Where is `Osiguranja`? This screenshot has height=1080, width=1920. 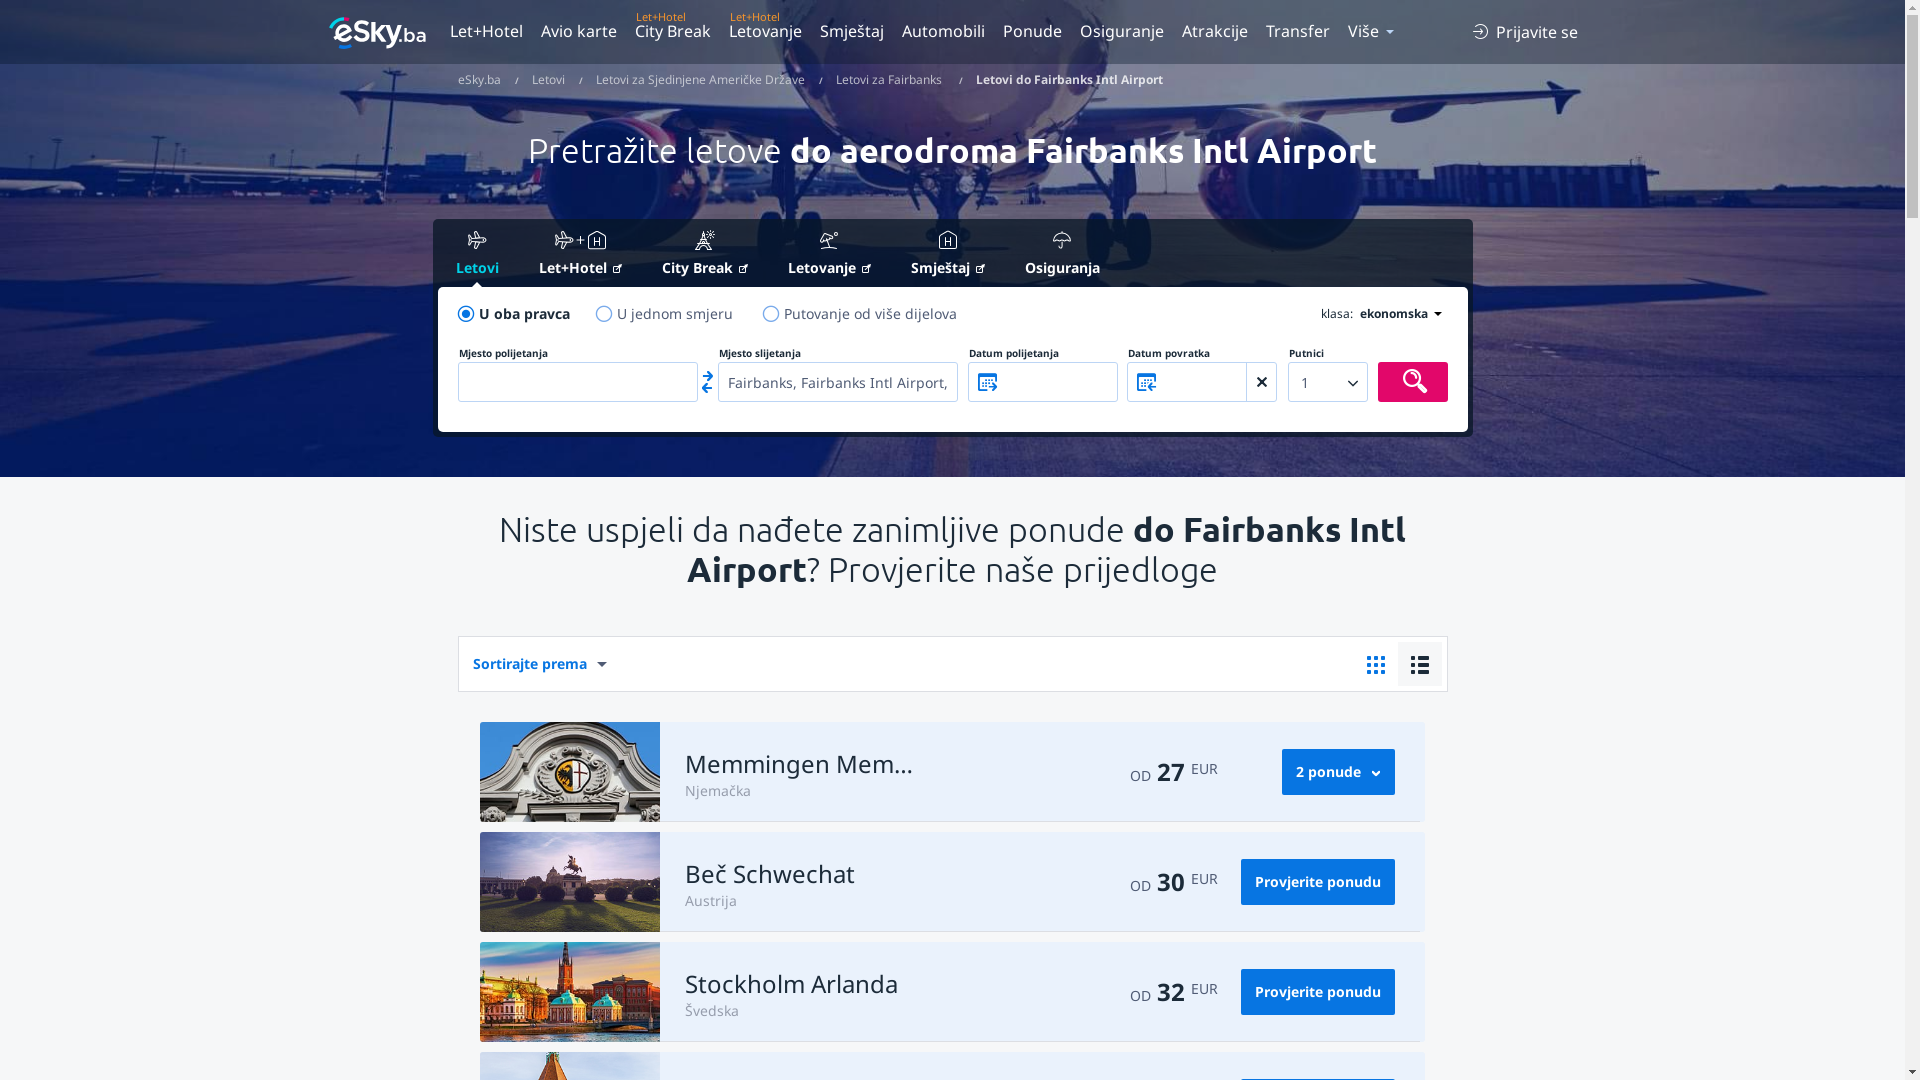 Osiguranja is located at coordinates (1062, 254).